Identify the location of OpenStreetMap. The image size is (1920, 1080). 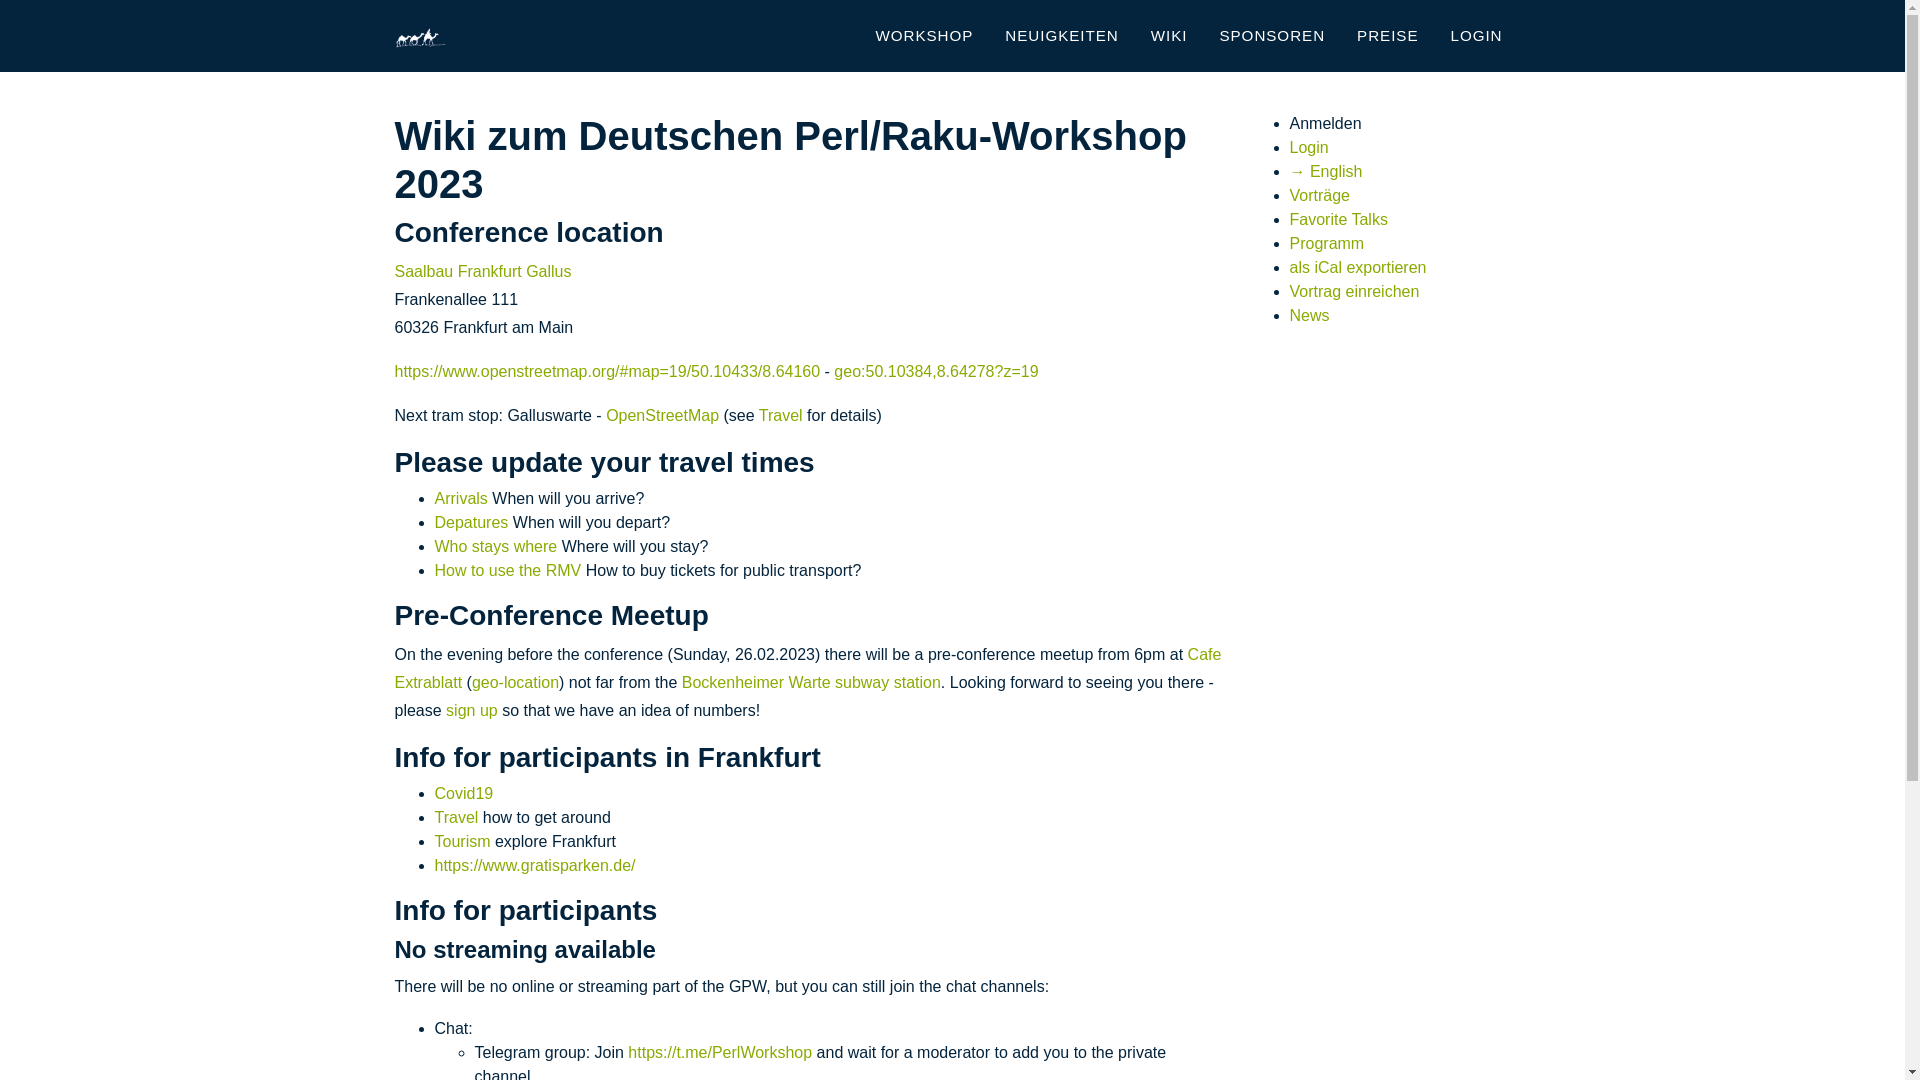
(662, 416).